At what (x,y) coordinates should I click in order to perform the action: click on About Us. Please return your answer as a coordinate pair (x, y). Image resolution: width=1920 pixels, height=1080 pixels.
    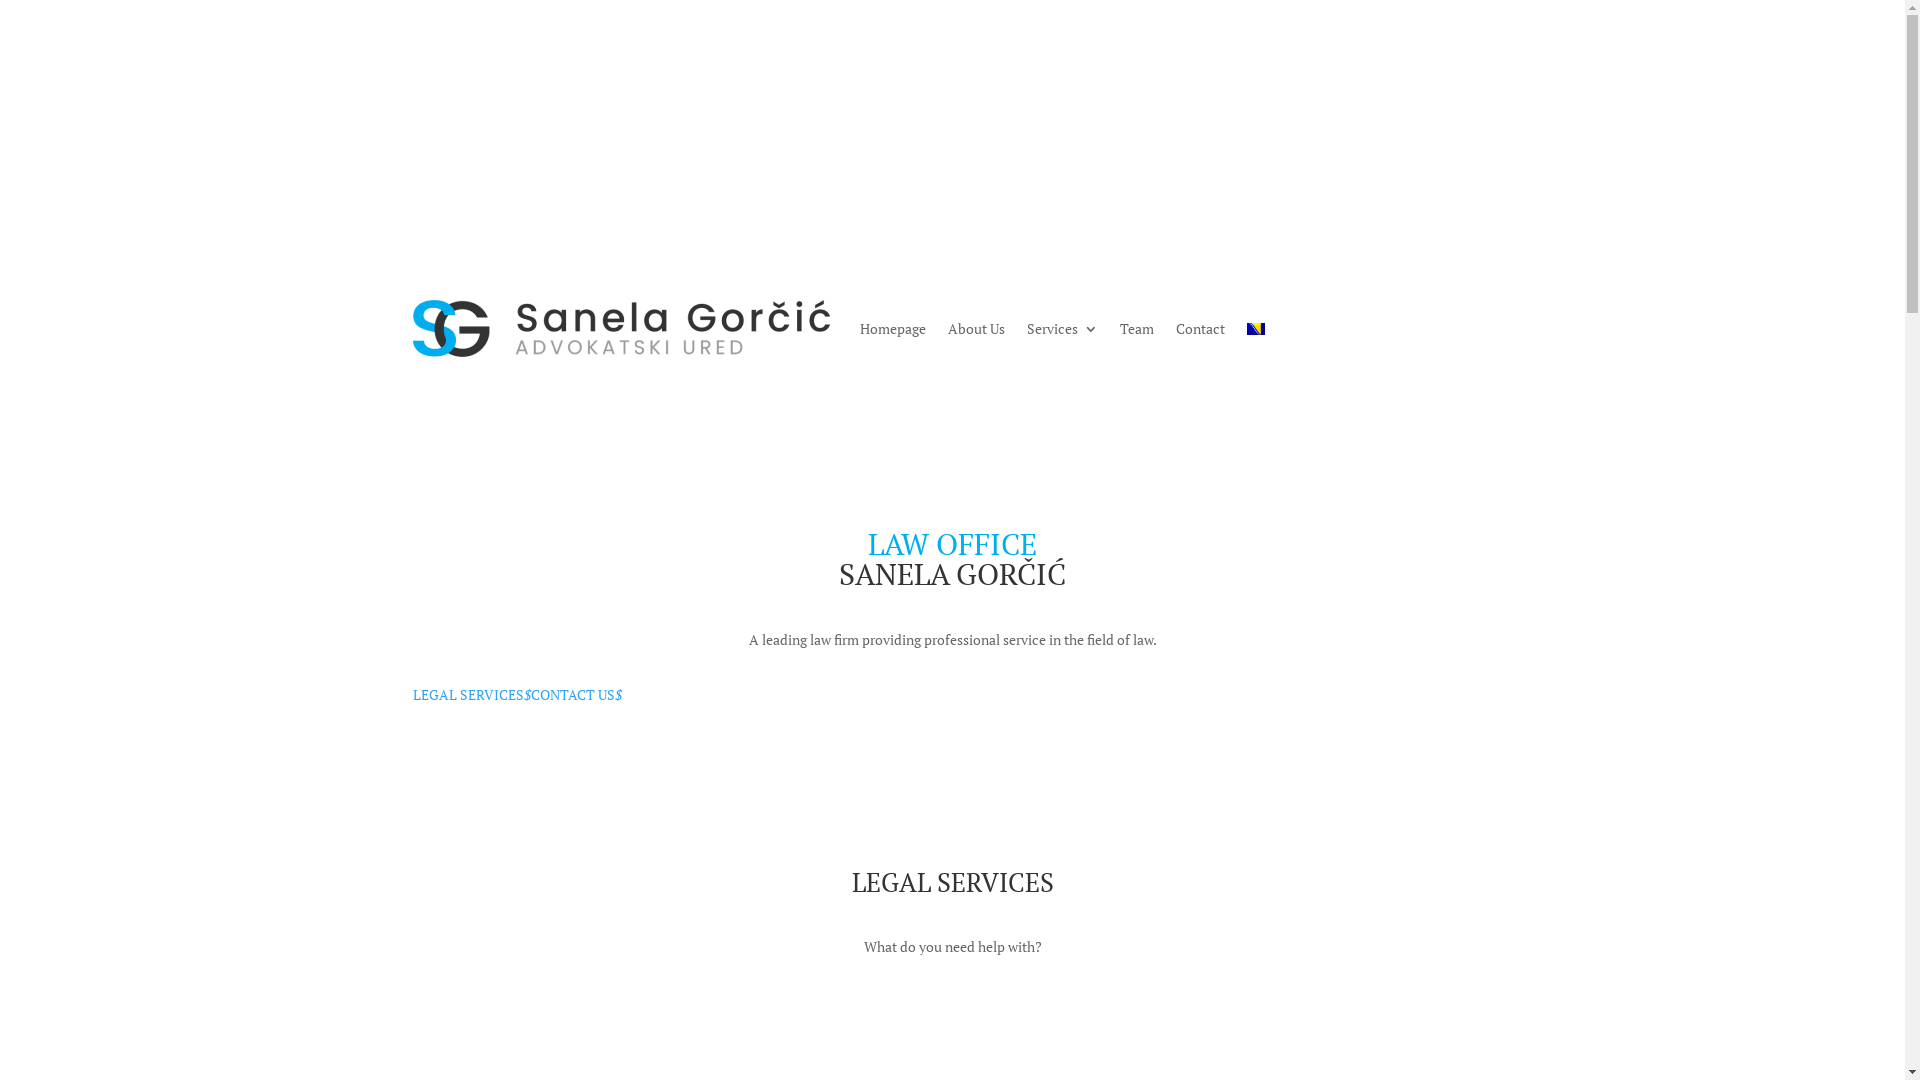
    Looking at the image, I should click on (976, 329).